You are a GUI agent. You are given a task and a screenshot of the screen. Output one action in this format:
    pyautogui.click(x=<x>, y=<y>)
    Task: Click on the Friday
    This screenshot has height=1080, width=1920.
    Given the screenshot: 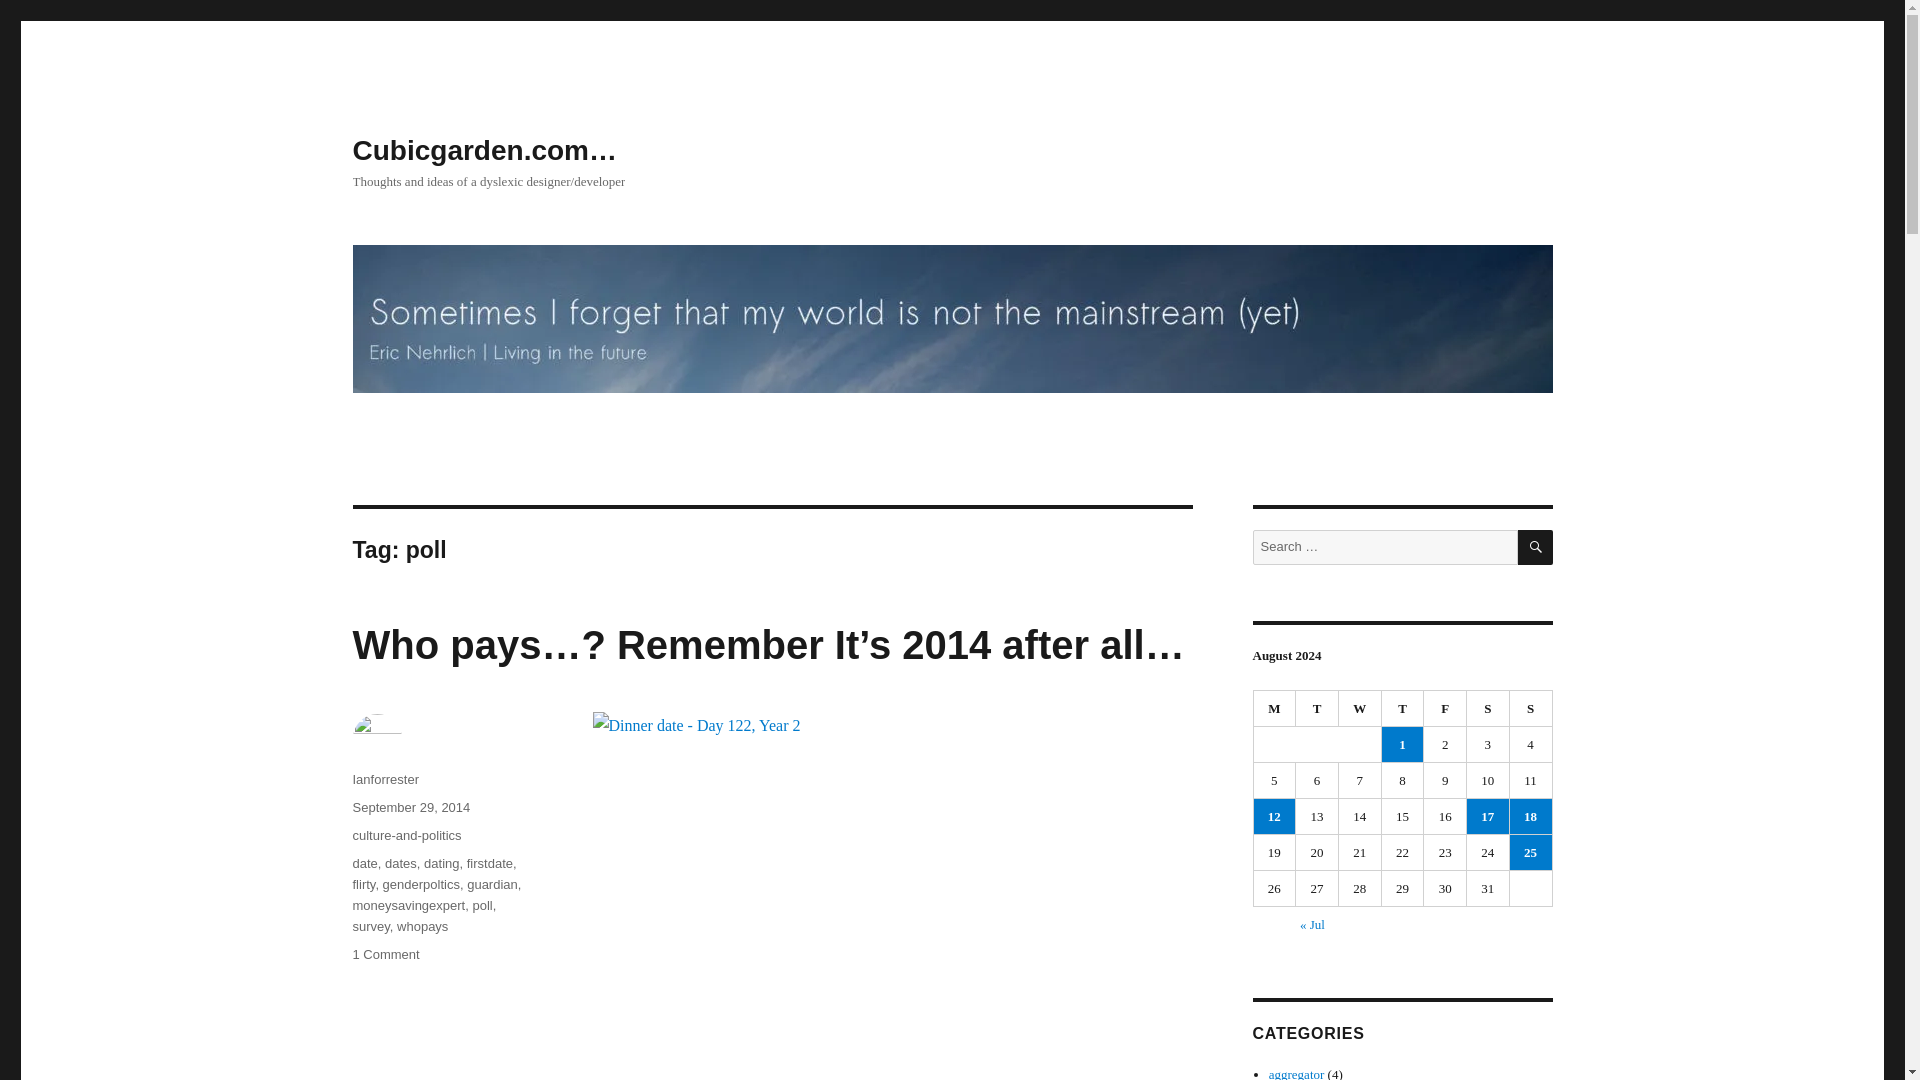 What is the action you would take?
    pyautogui.click(x=1445, y=708)
    